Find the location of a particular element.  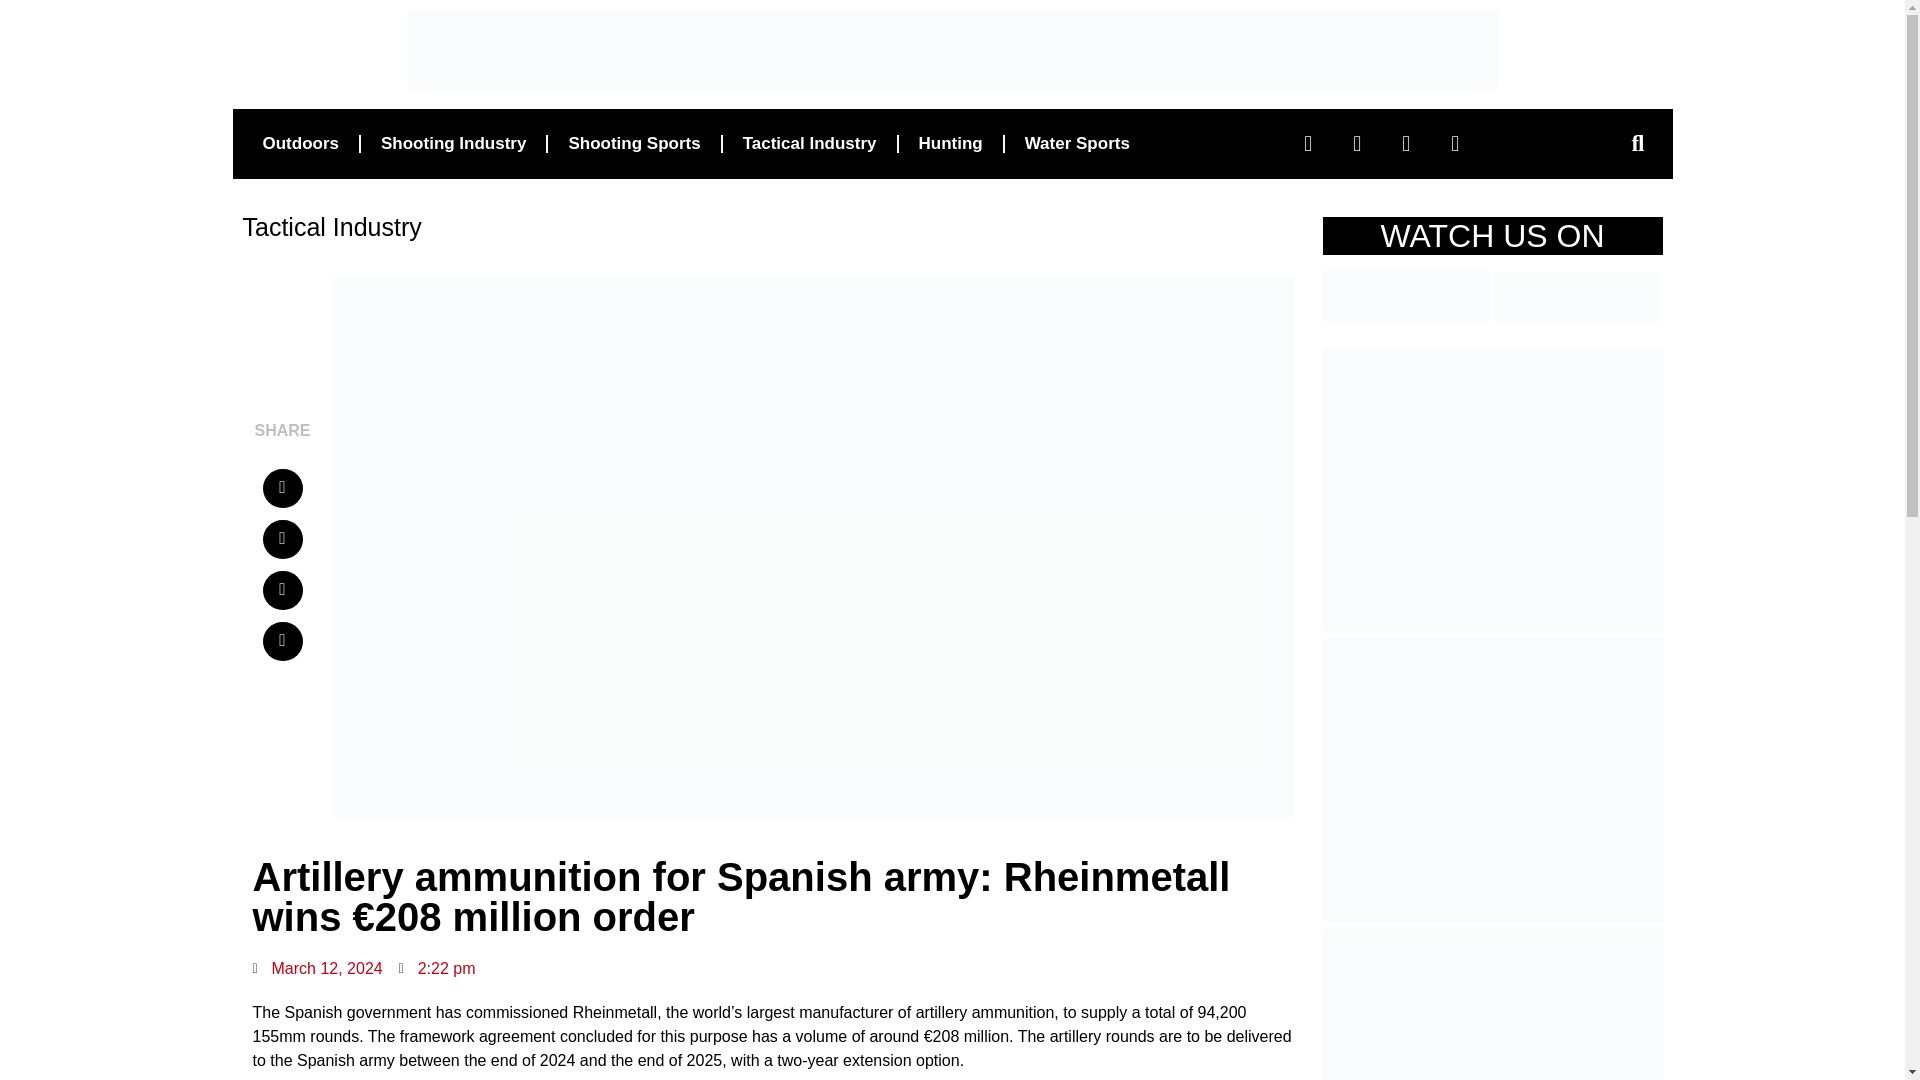

Shooting Sports is located at coordinates (634, 143).